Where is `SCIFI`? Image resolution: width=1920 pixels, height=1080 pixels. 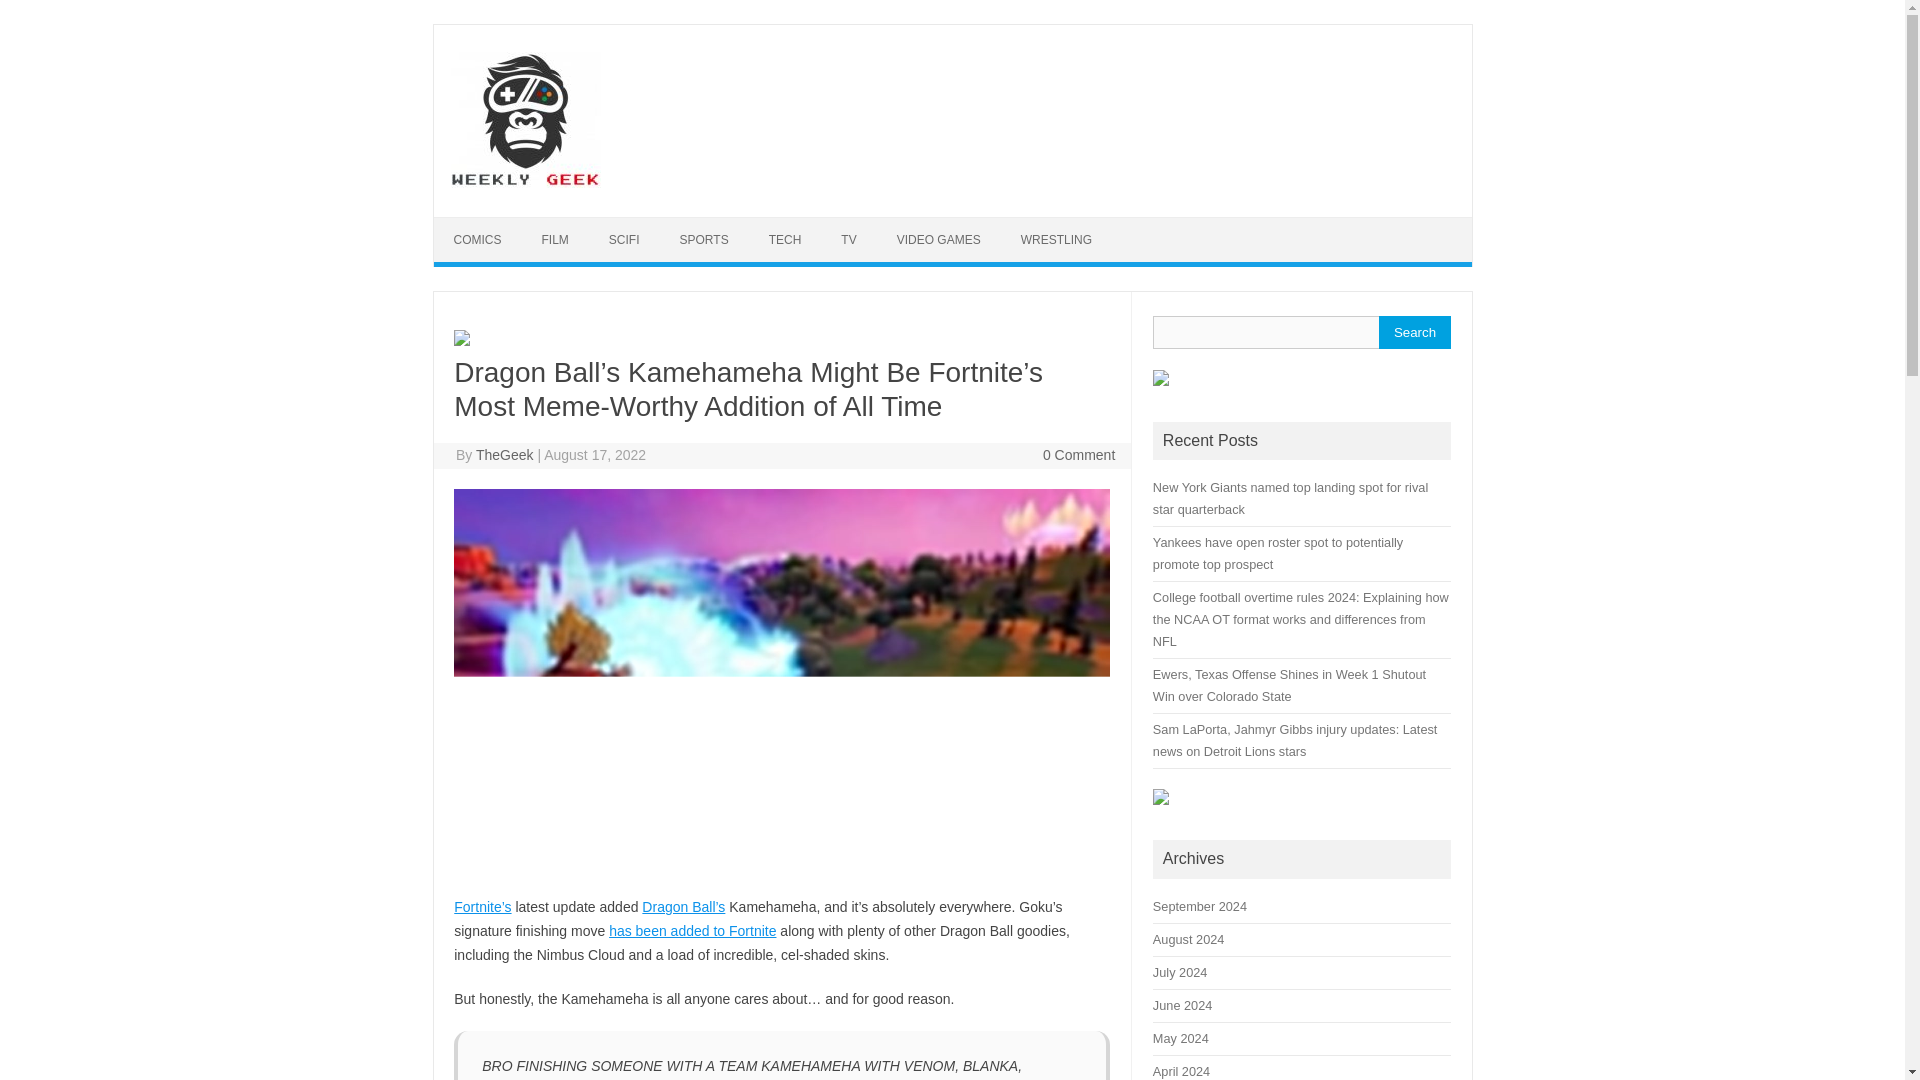
SCIFI is located at coordinates (624, 240).